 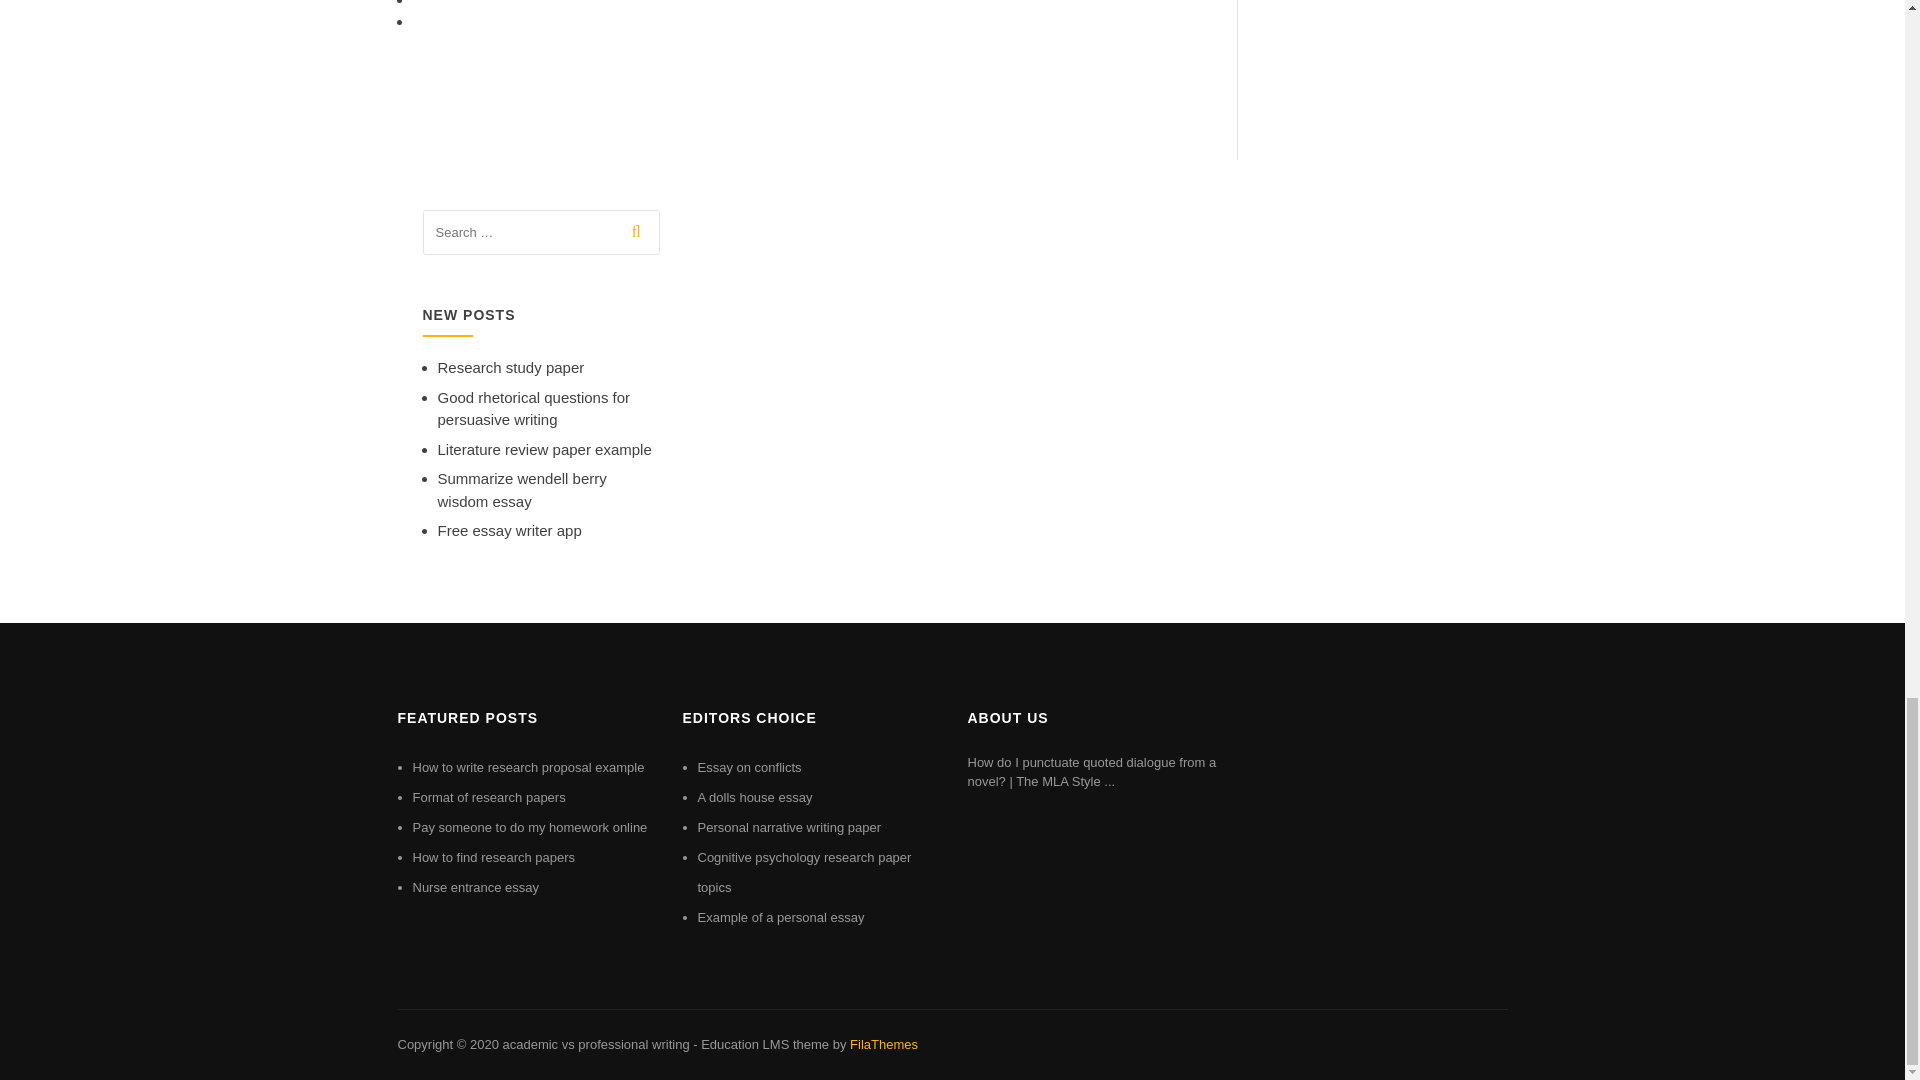 I want to click on How to find research papers, so click(x=493, y=857).